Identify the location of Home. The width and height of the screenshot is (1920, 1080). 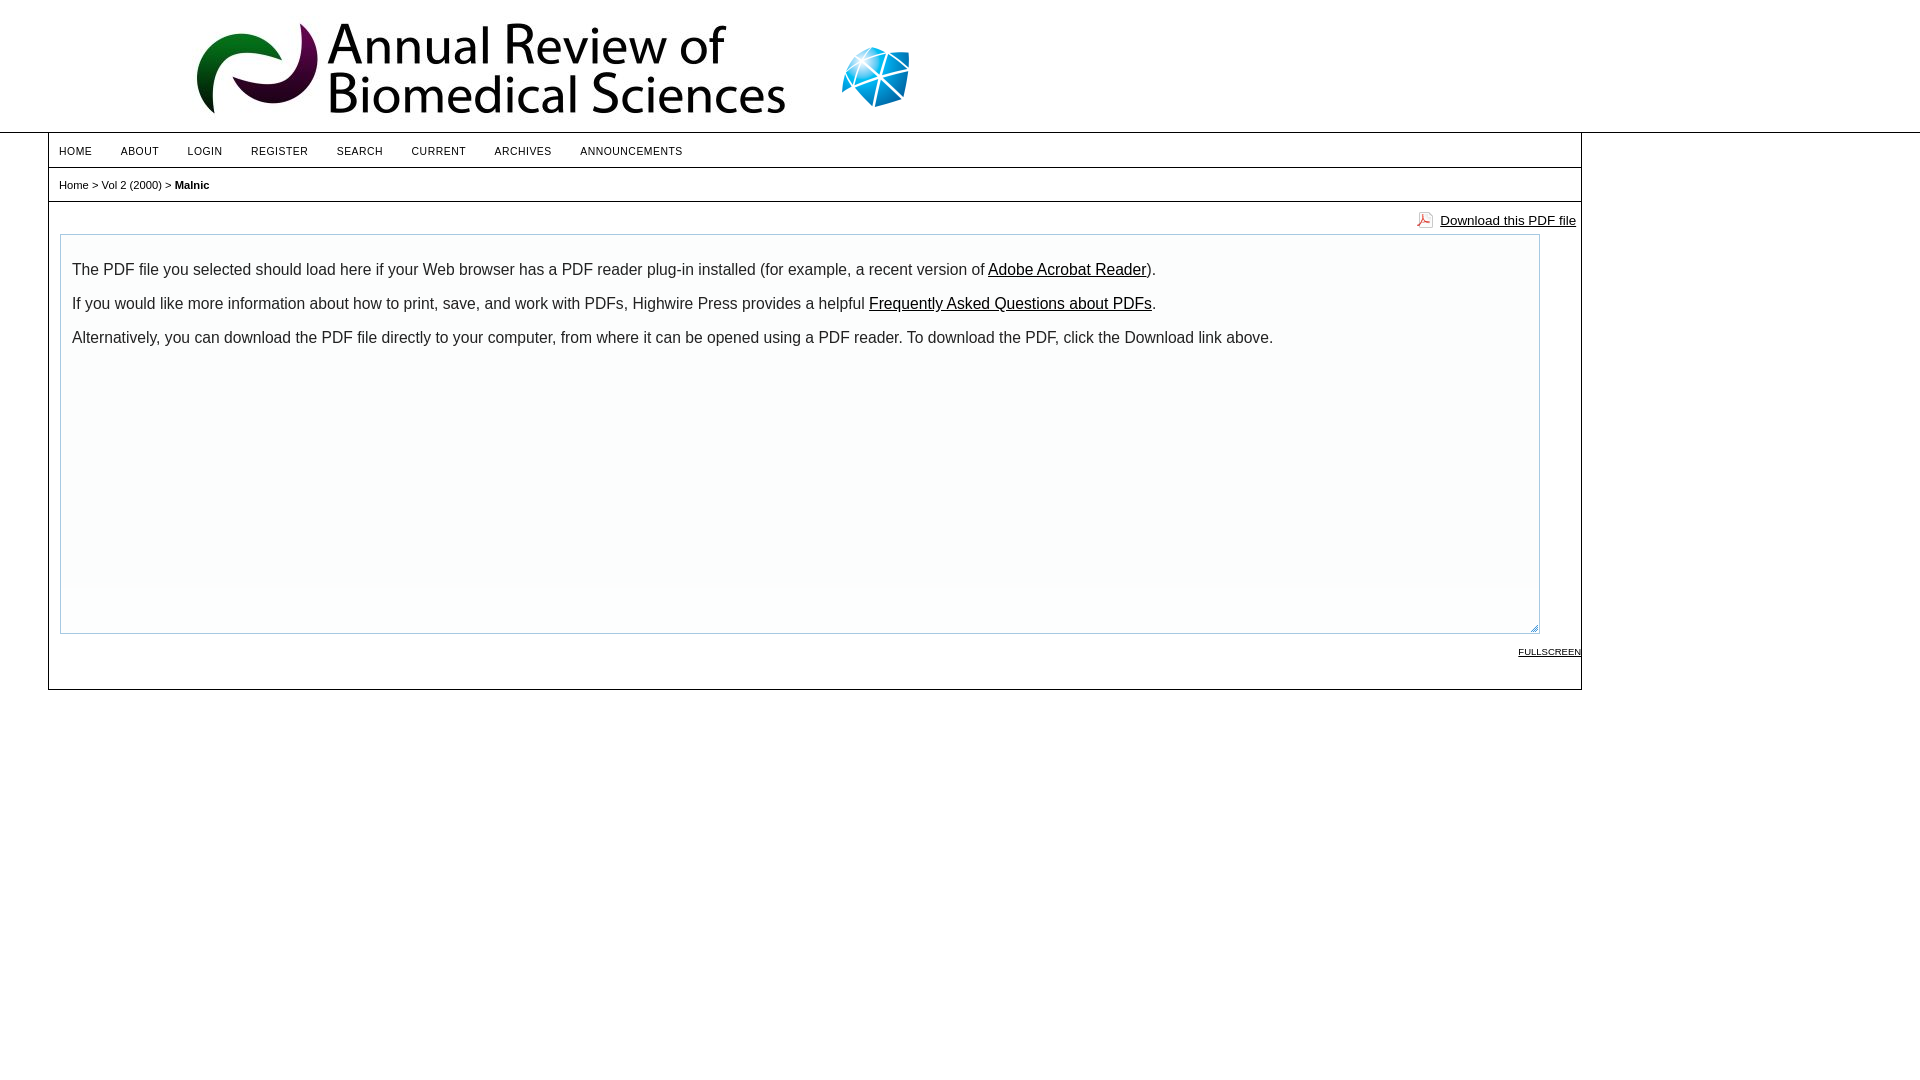
(74, 185).